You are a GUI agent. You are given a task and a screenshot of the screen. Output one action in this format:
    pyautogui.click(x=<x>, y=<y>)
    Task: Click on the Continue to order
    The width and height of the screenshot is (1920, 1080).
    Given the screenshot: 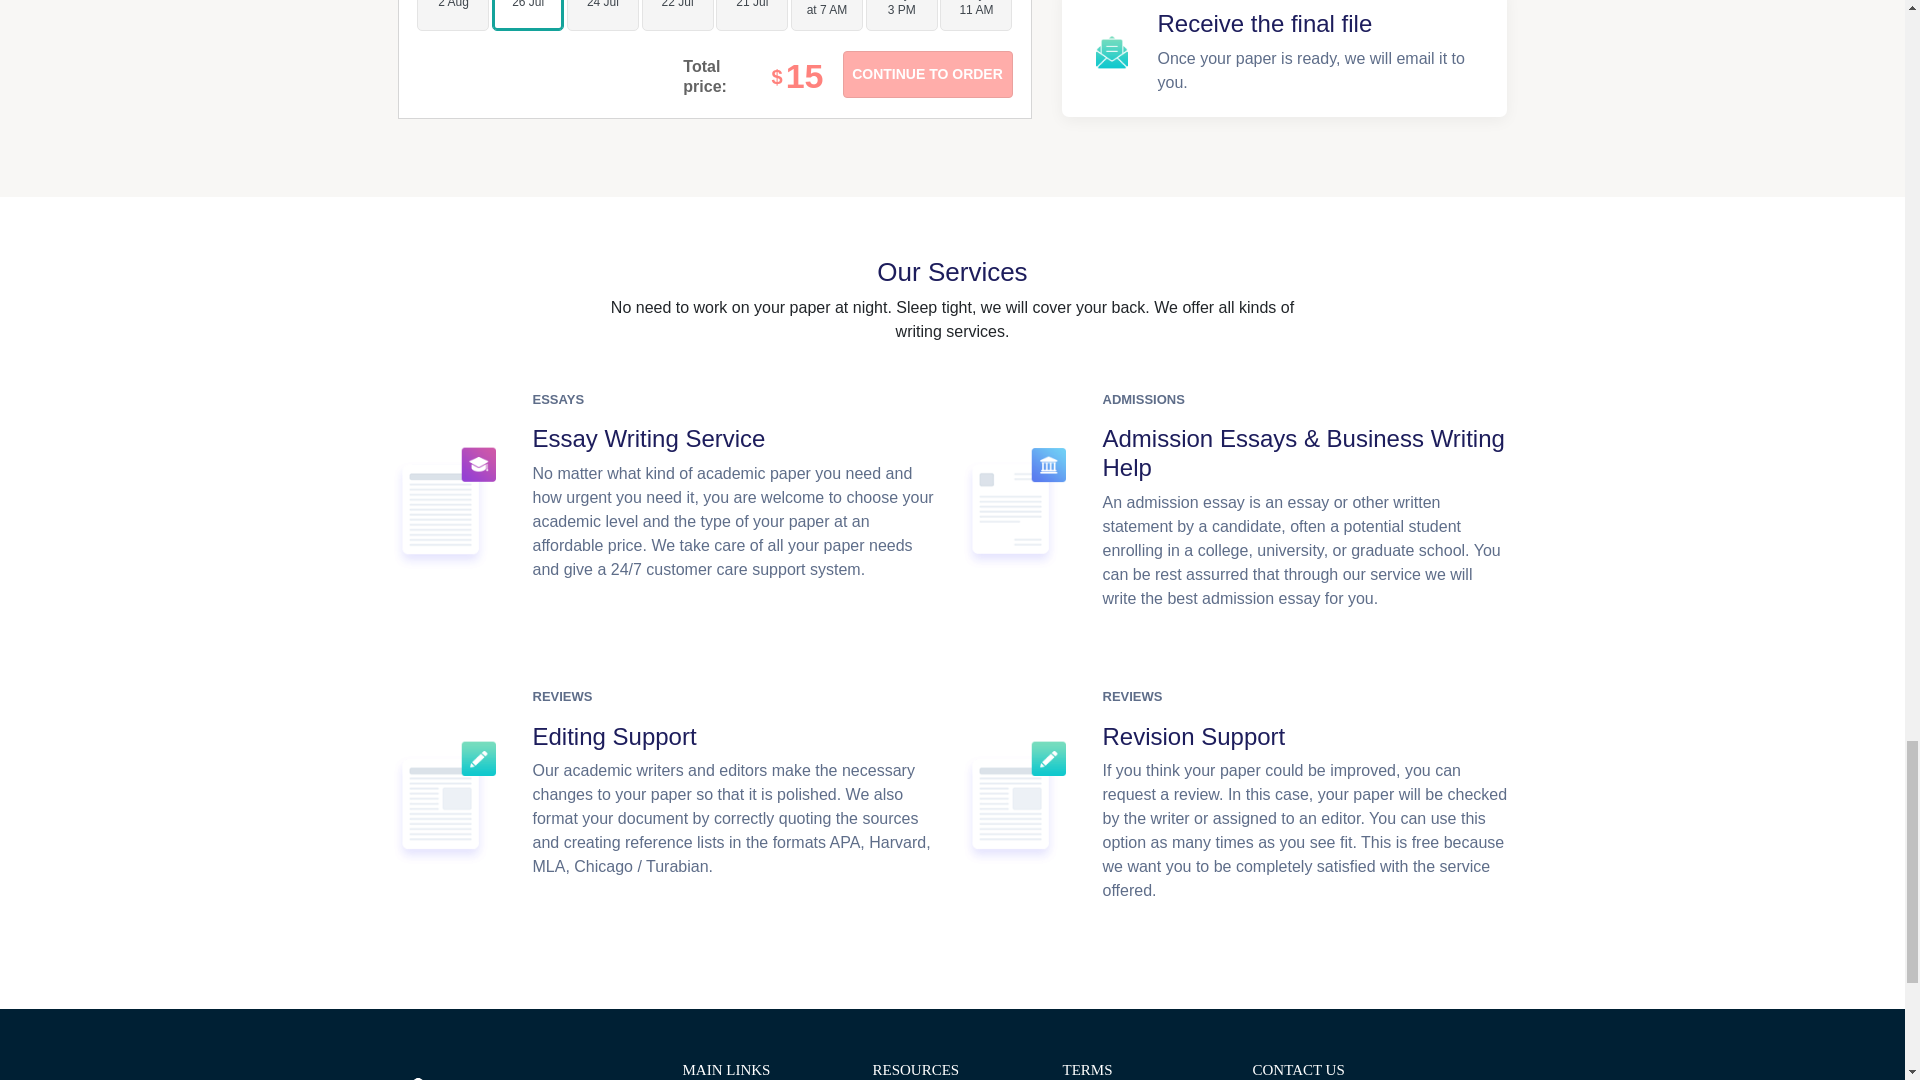 What is the action you would take?
    pyautogui.click(x=926, y=74)
    